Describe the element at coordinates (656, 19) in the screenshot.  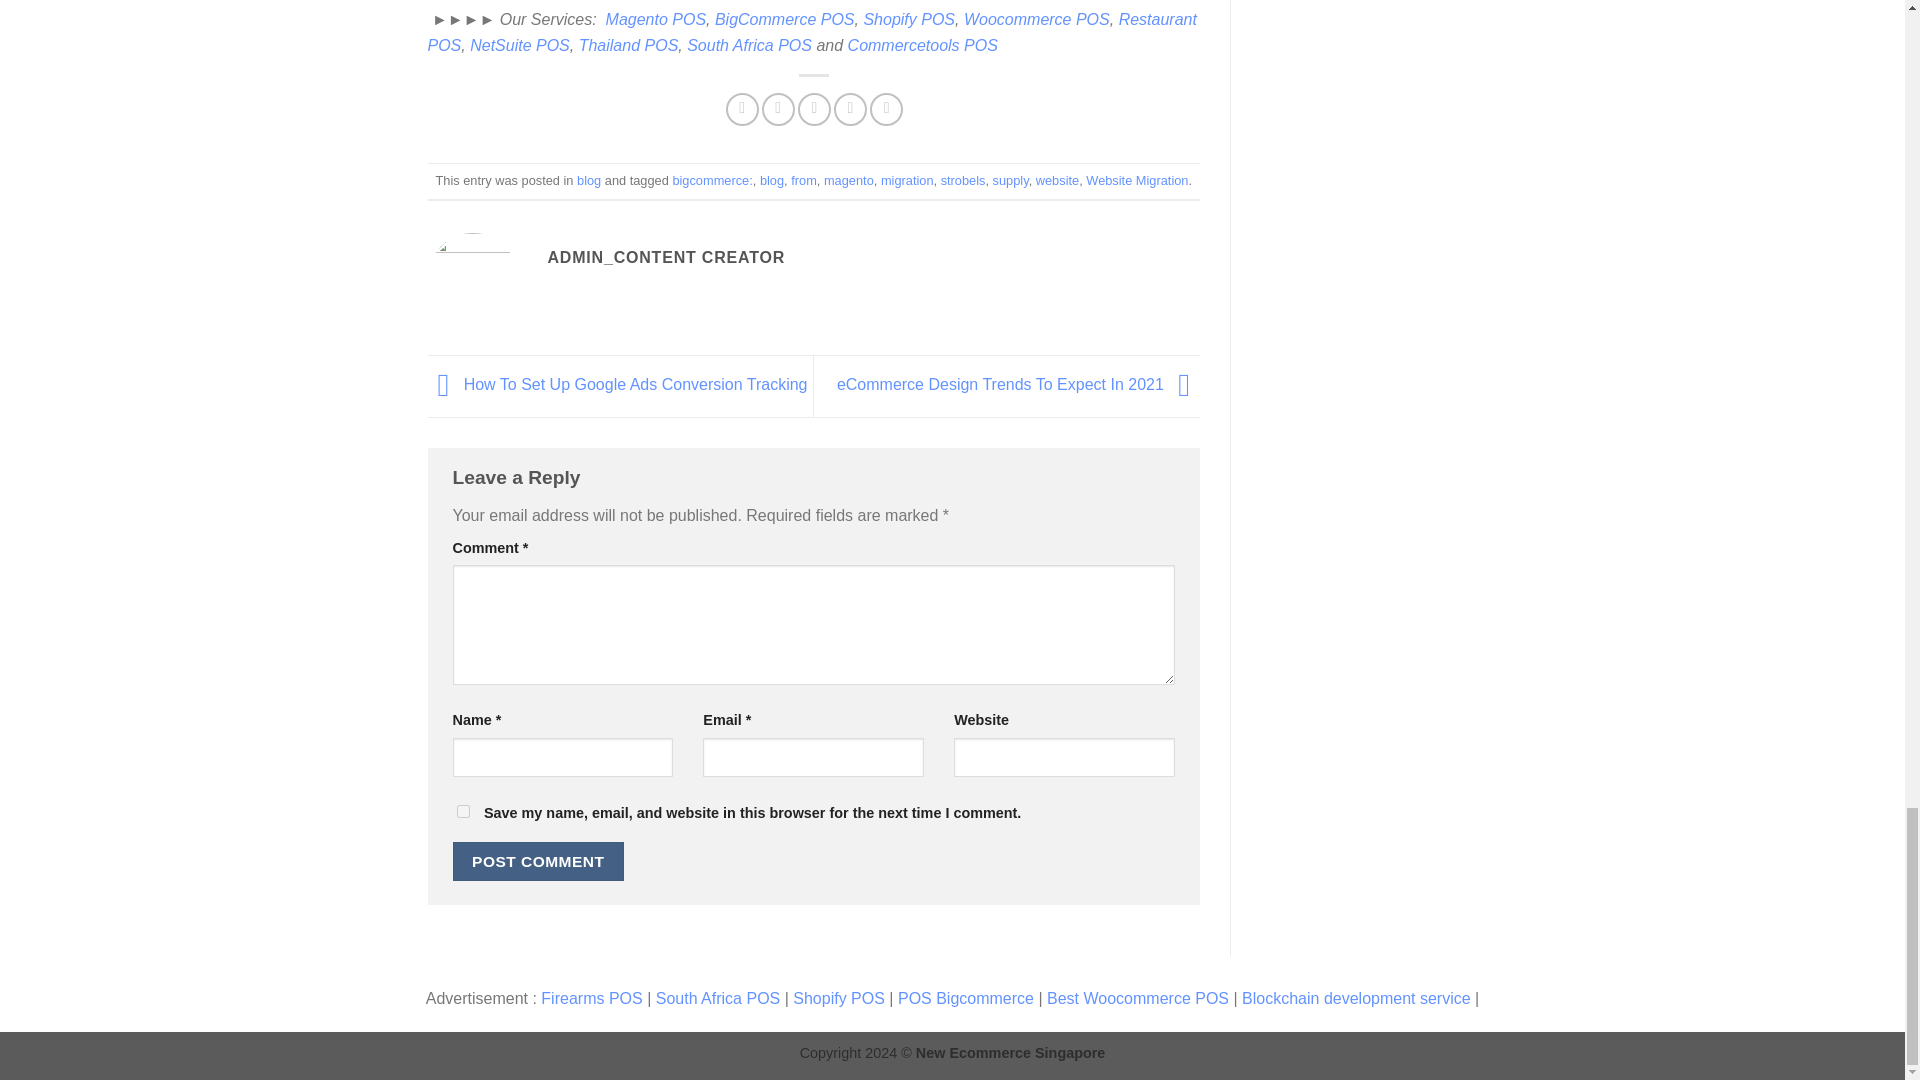
I see `magento pos extension` at that location.